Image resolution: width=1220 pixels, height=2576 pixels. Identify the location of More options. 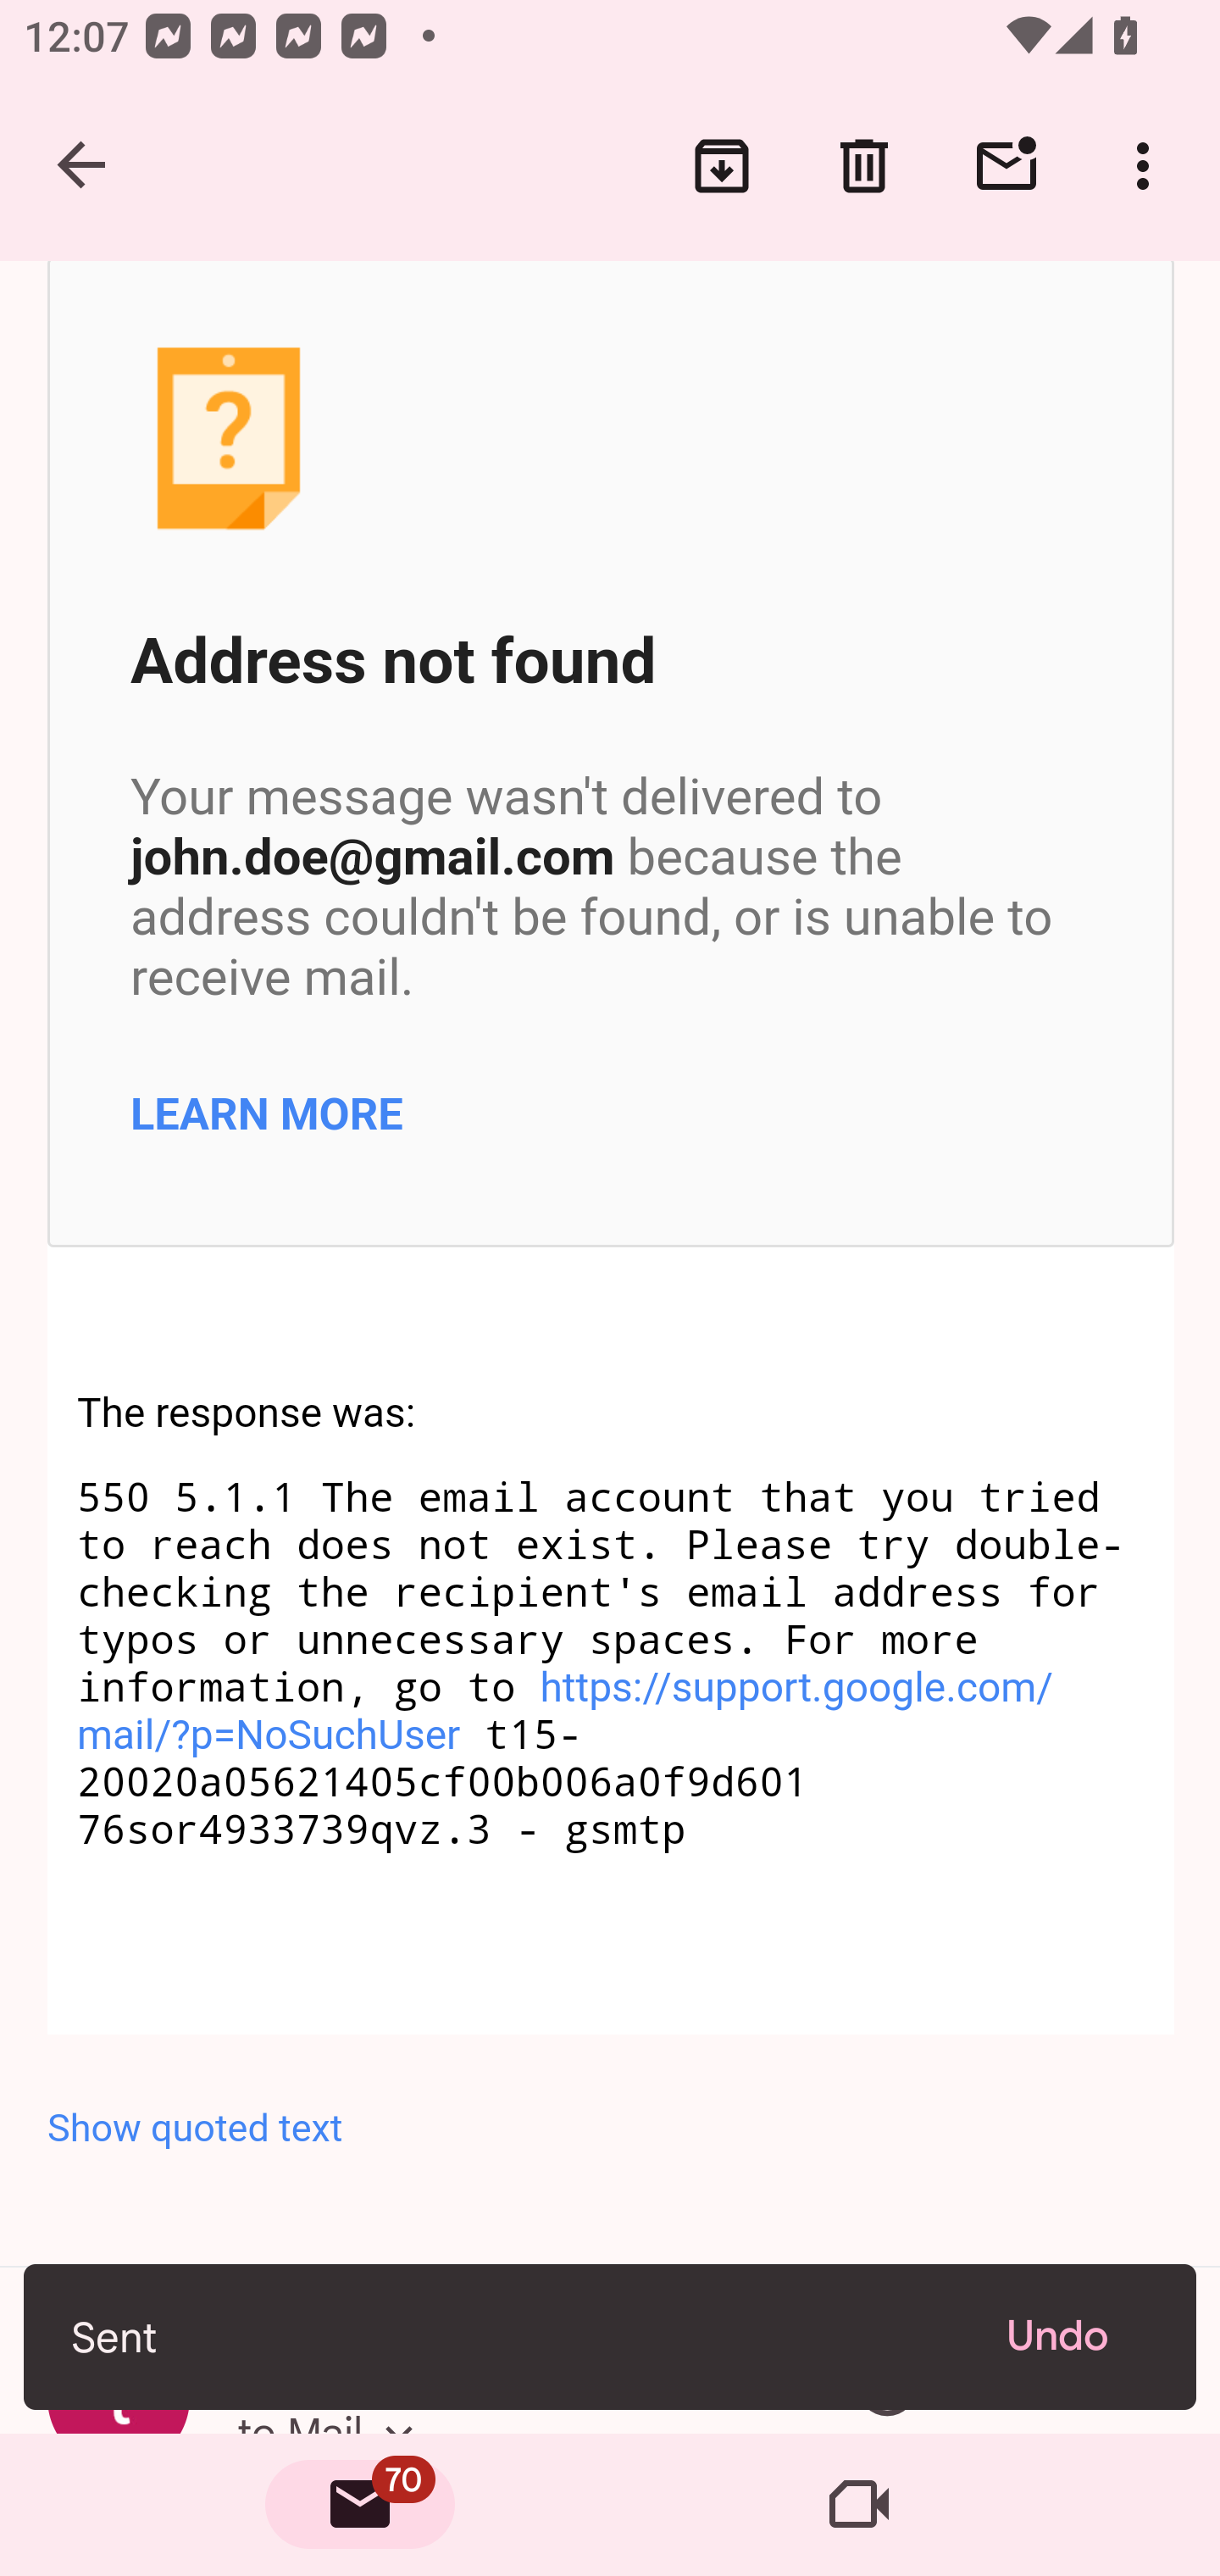
(1149, 166).